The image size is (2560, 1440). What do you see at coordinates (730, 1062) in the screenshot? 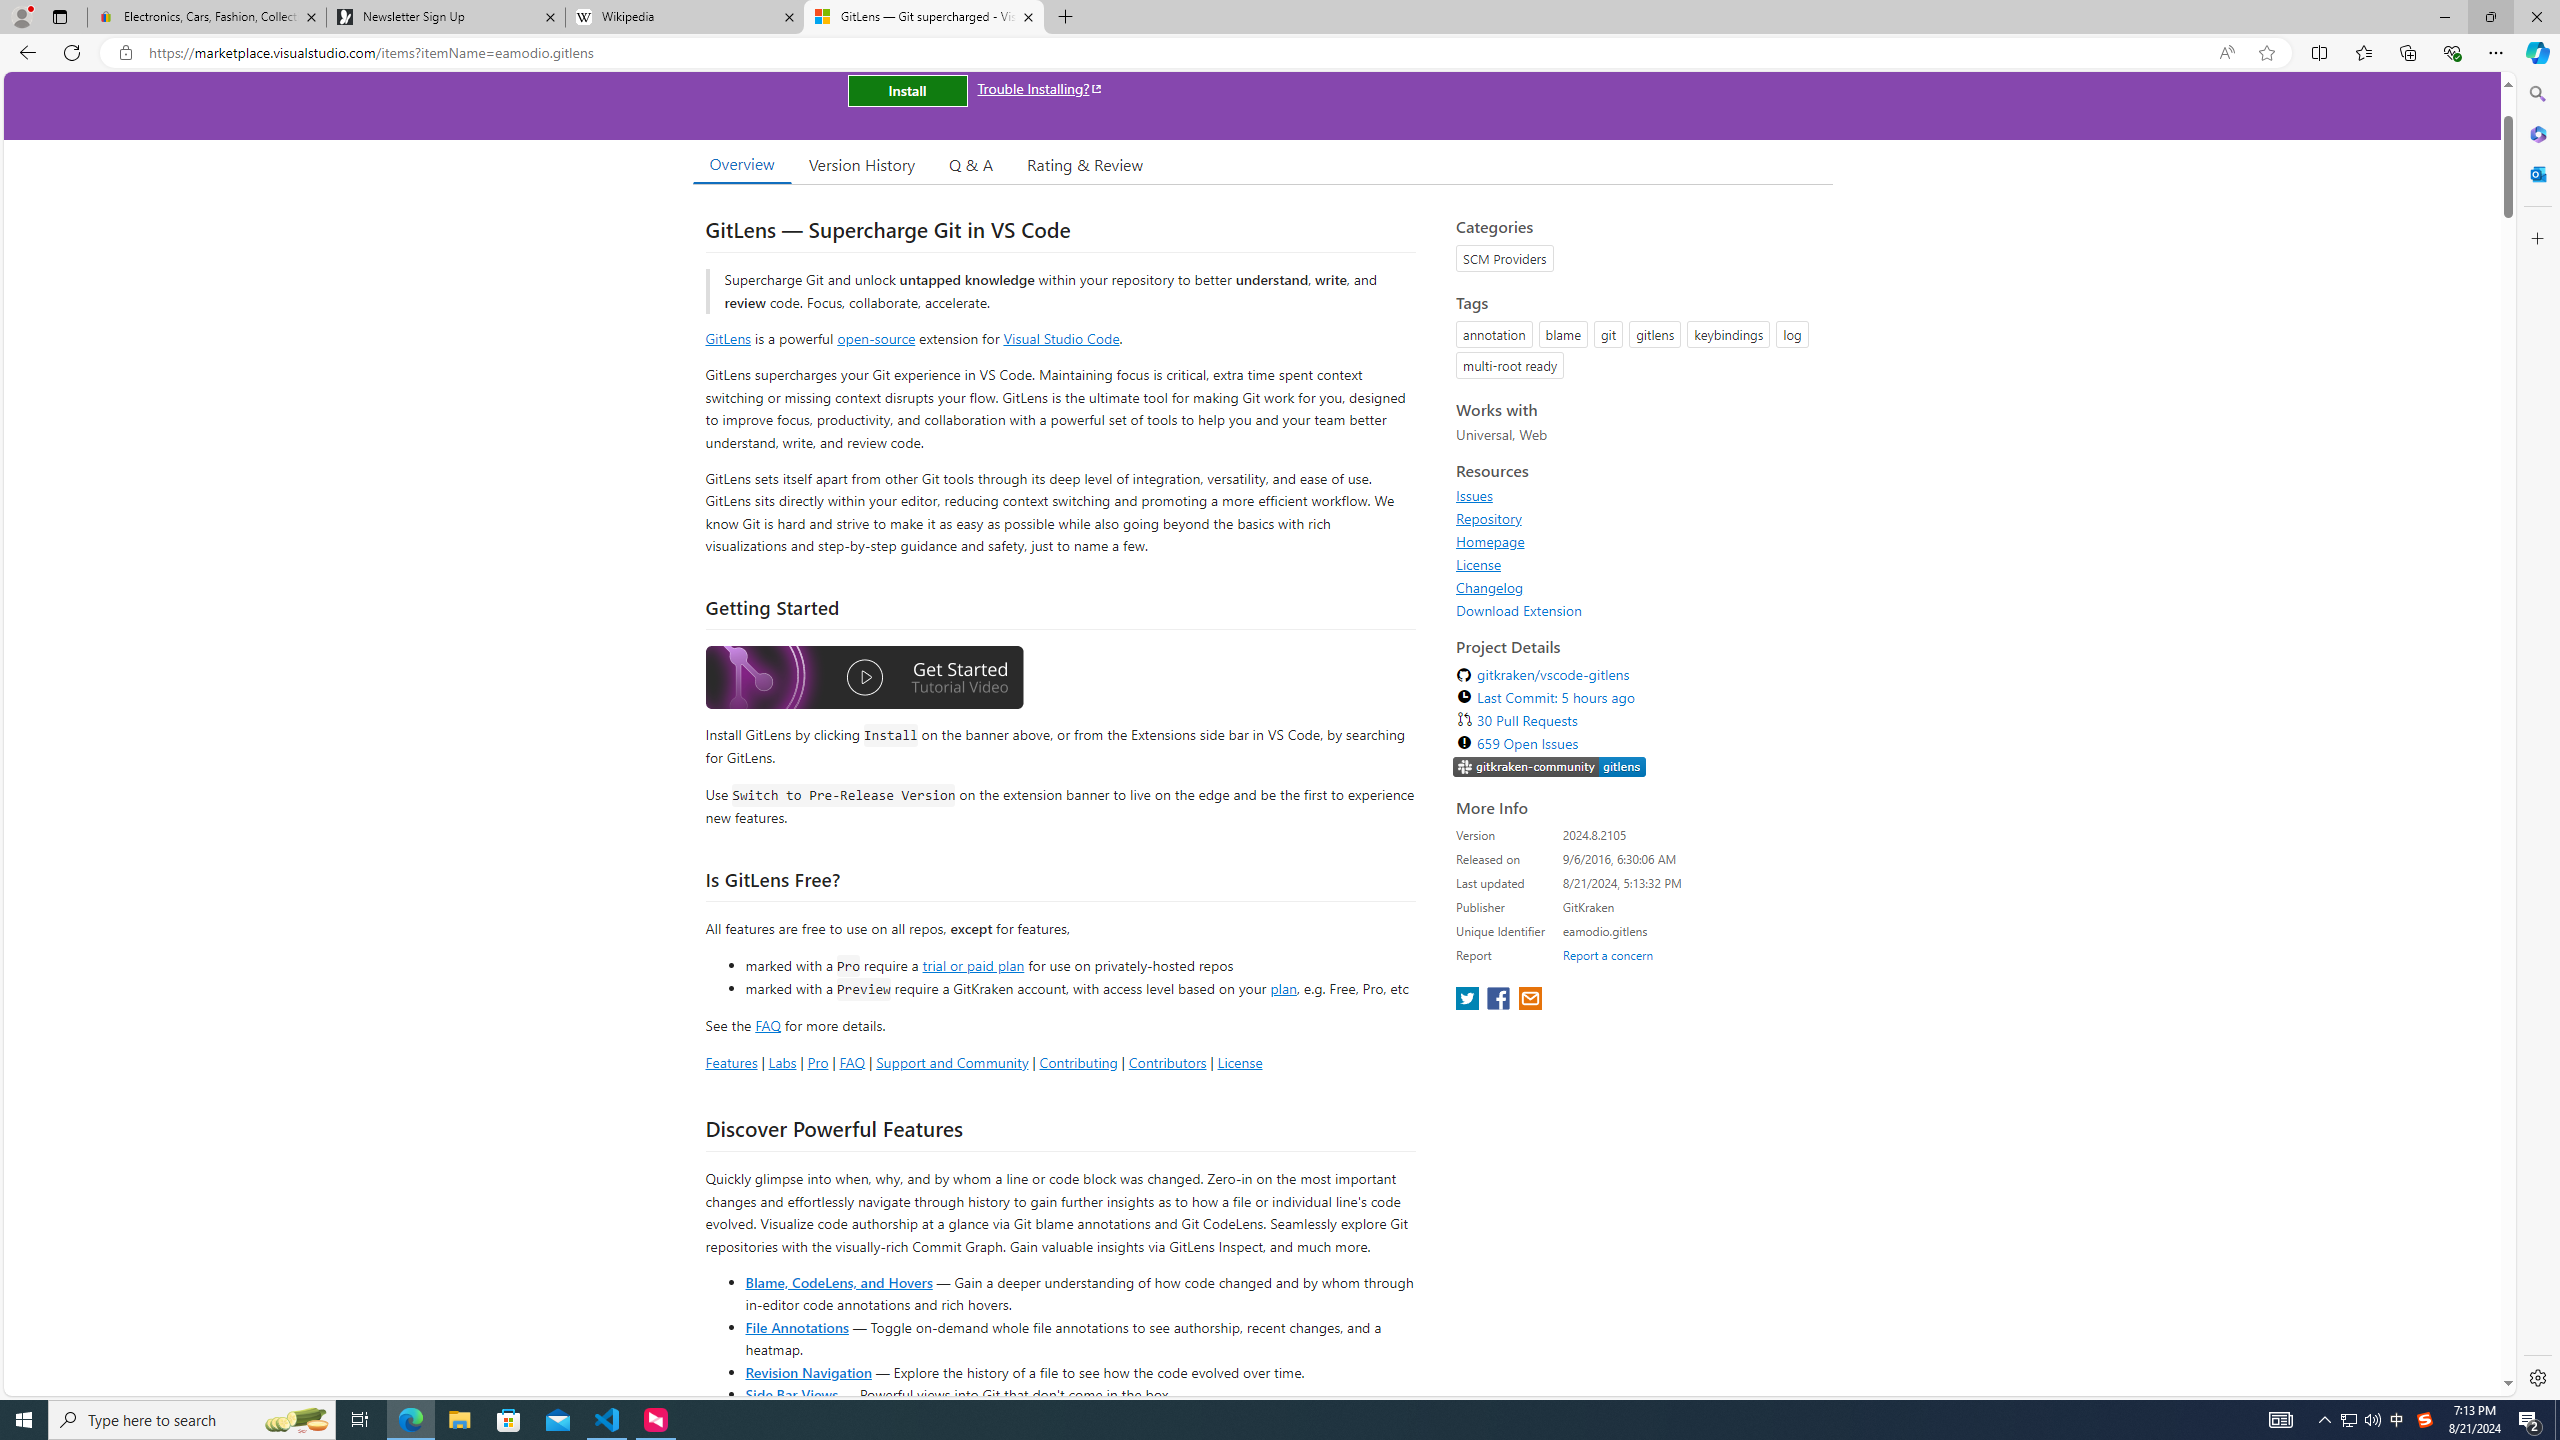
I see `Features` at bounding box center [730, 1062].